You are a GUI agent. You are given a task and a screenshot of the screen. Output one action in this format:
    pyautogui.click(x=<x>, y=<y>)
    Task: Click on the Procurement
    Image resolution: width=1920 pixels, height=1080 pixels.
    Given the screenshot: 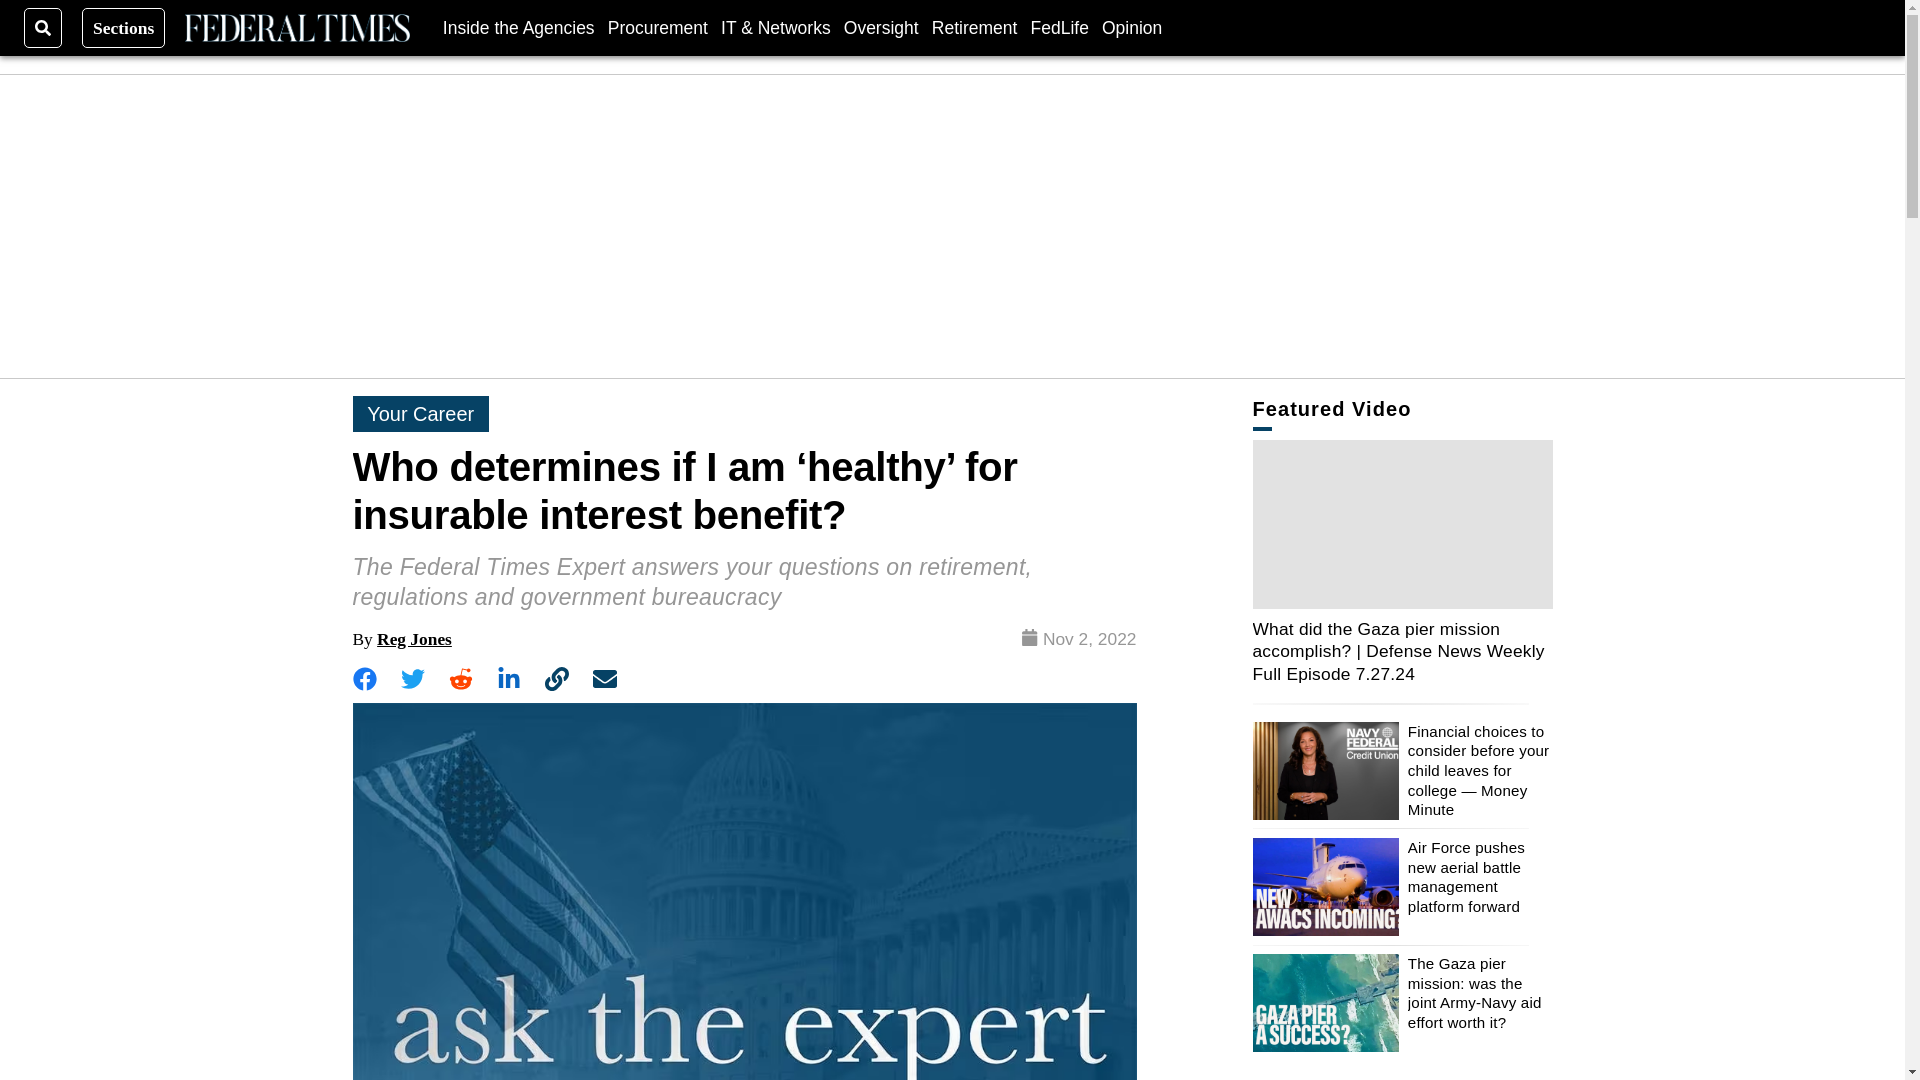 What is the action you would take?
    pyautogui.click(x=658, y=27)
    